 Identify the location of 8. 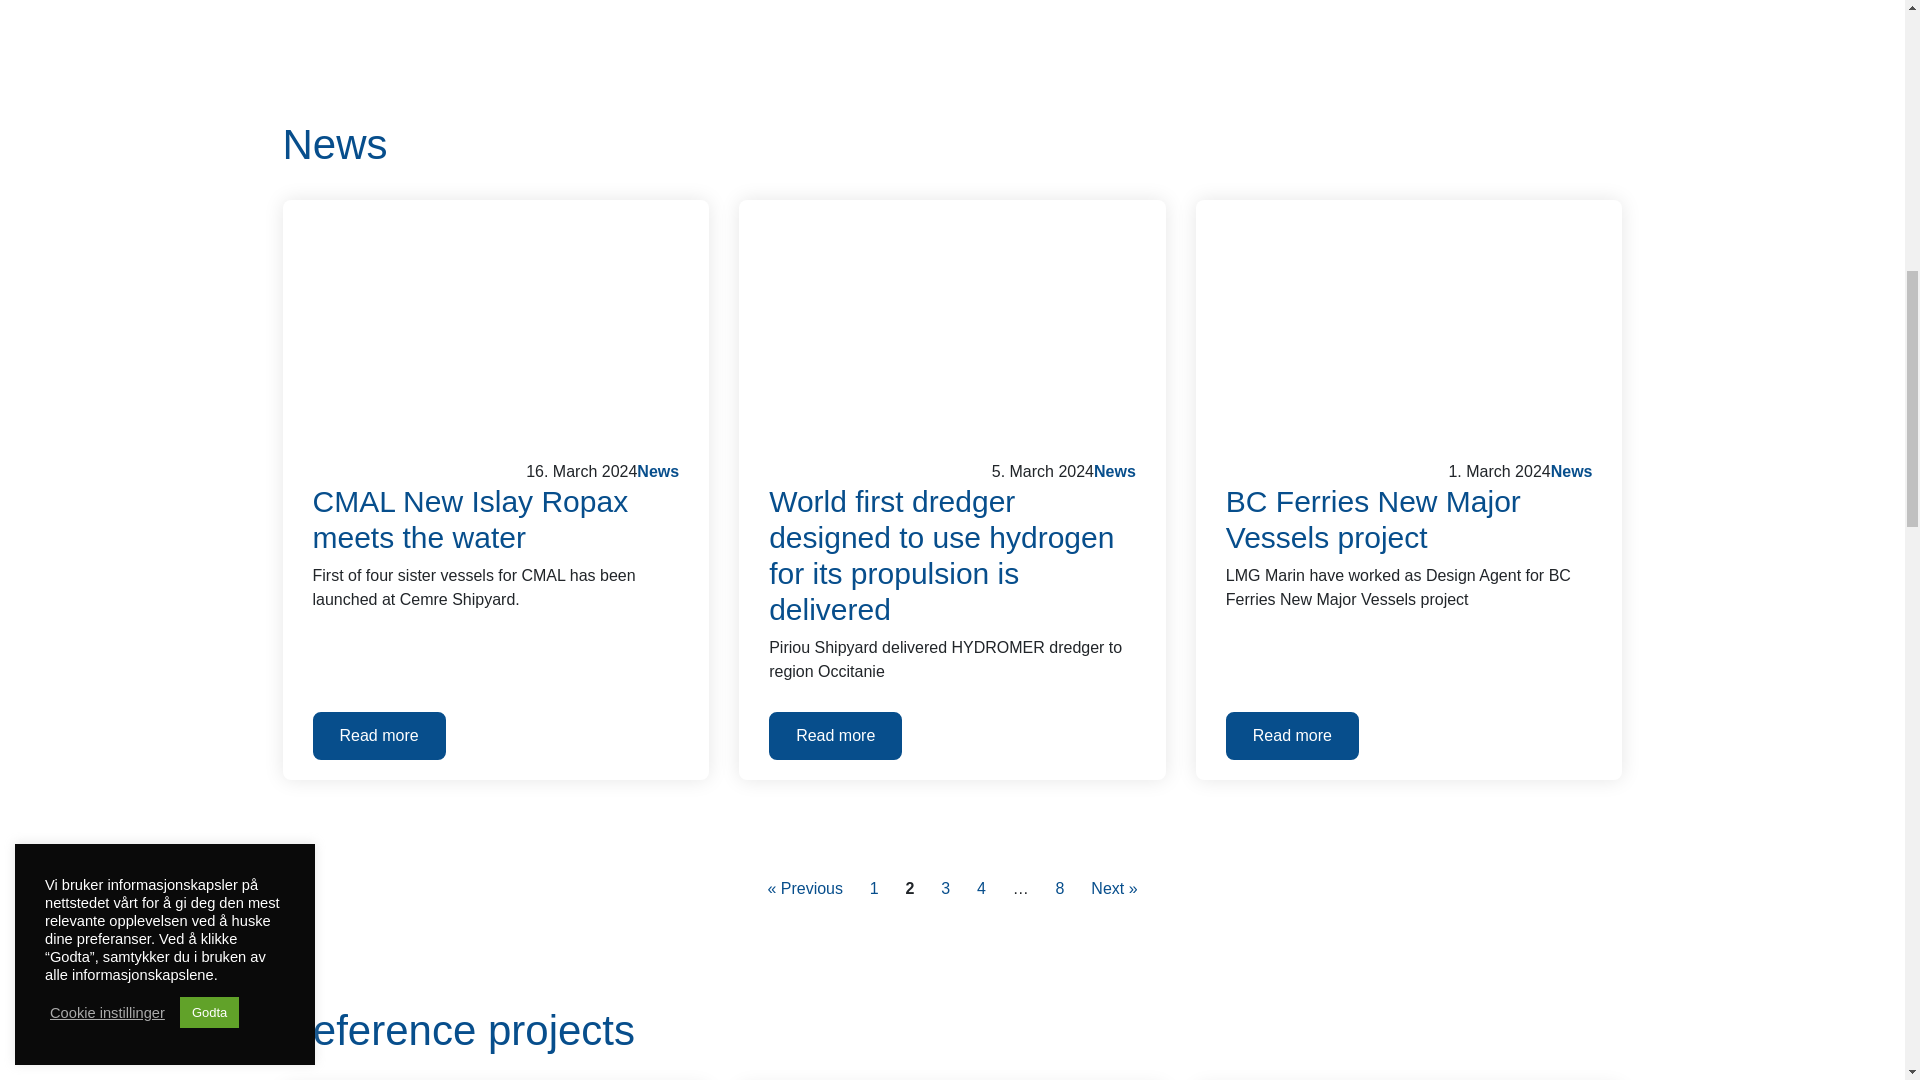
(1060, 888).